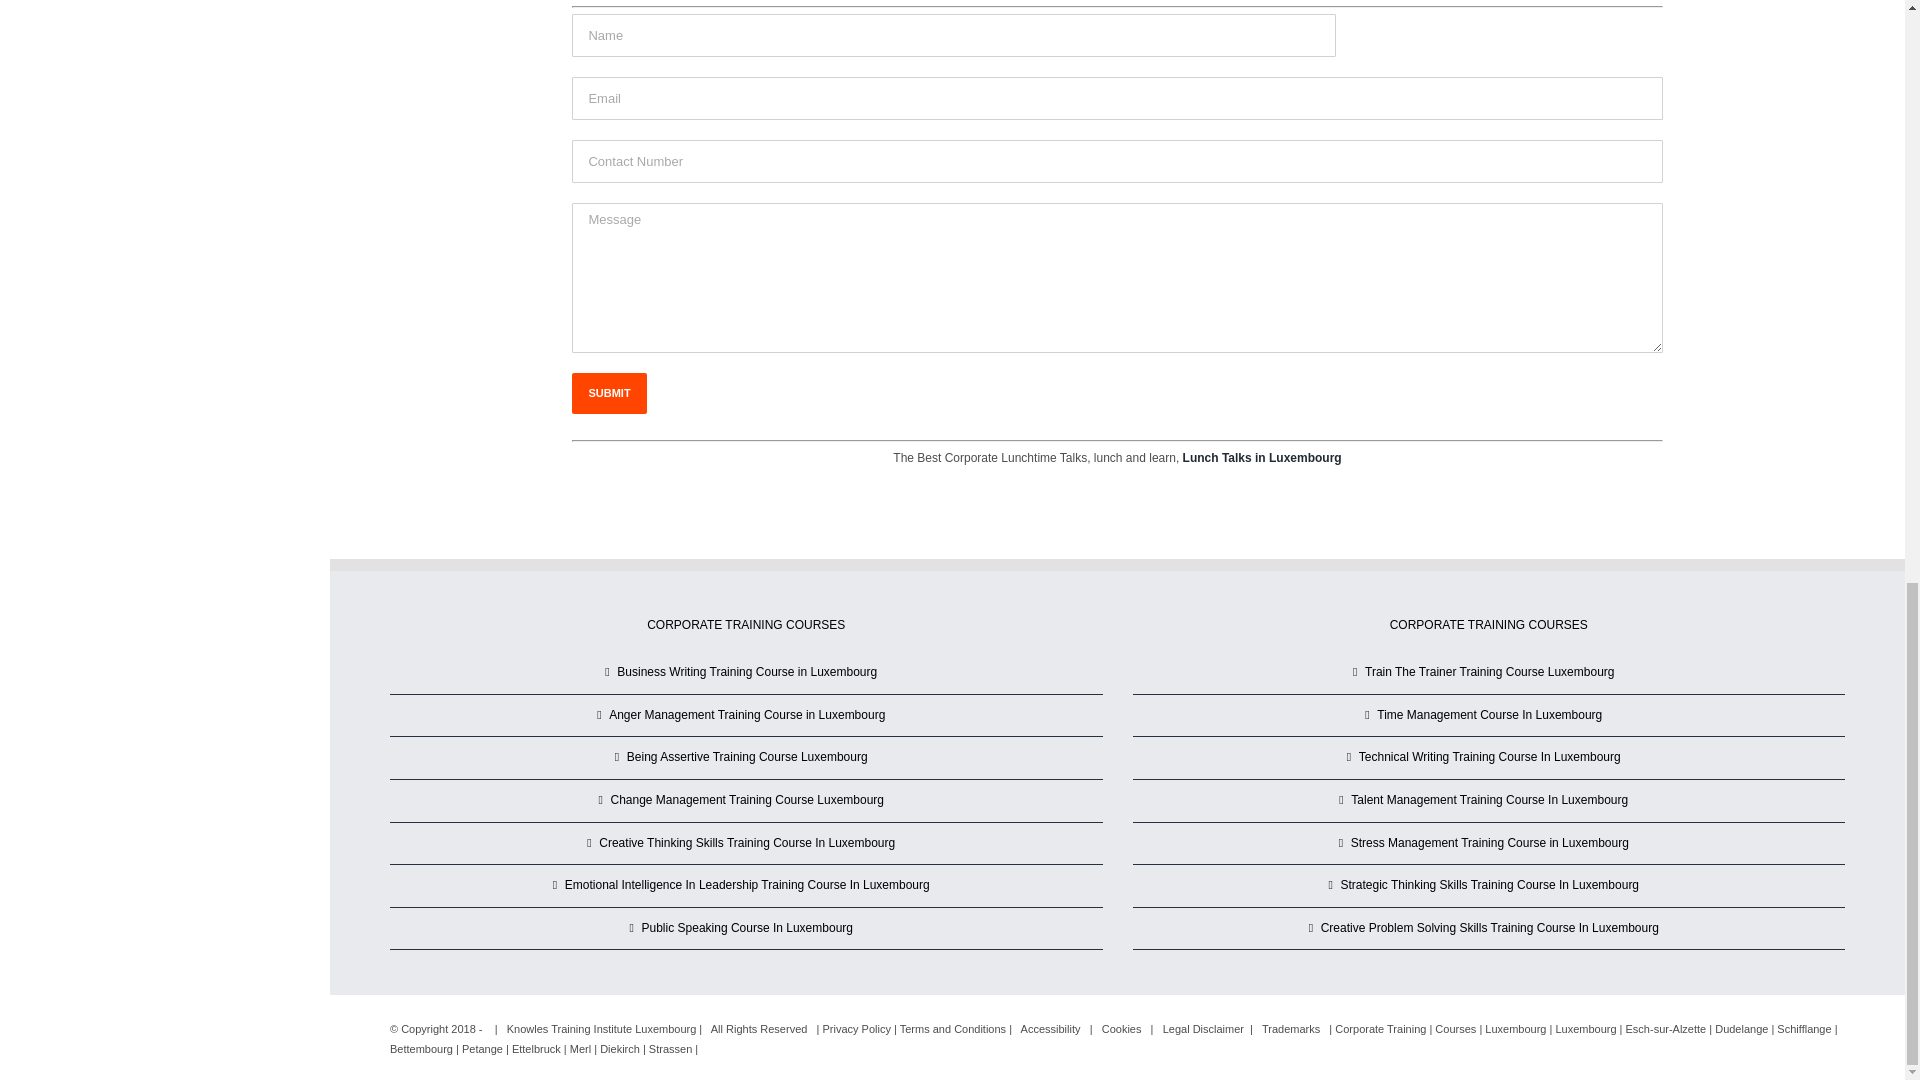  What do you see at coordinates (1490, 716) in the screenshot?
I see `Time Management Course In Luxembourg` at bounding box center [1490, 716].